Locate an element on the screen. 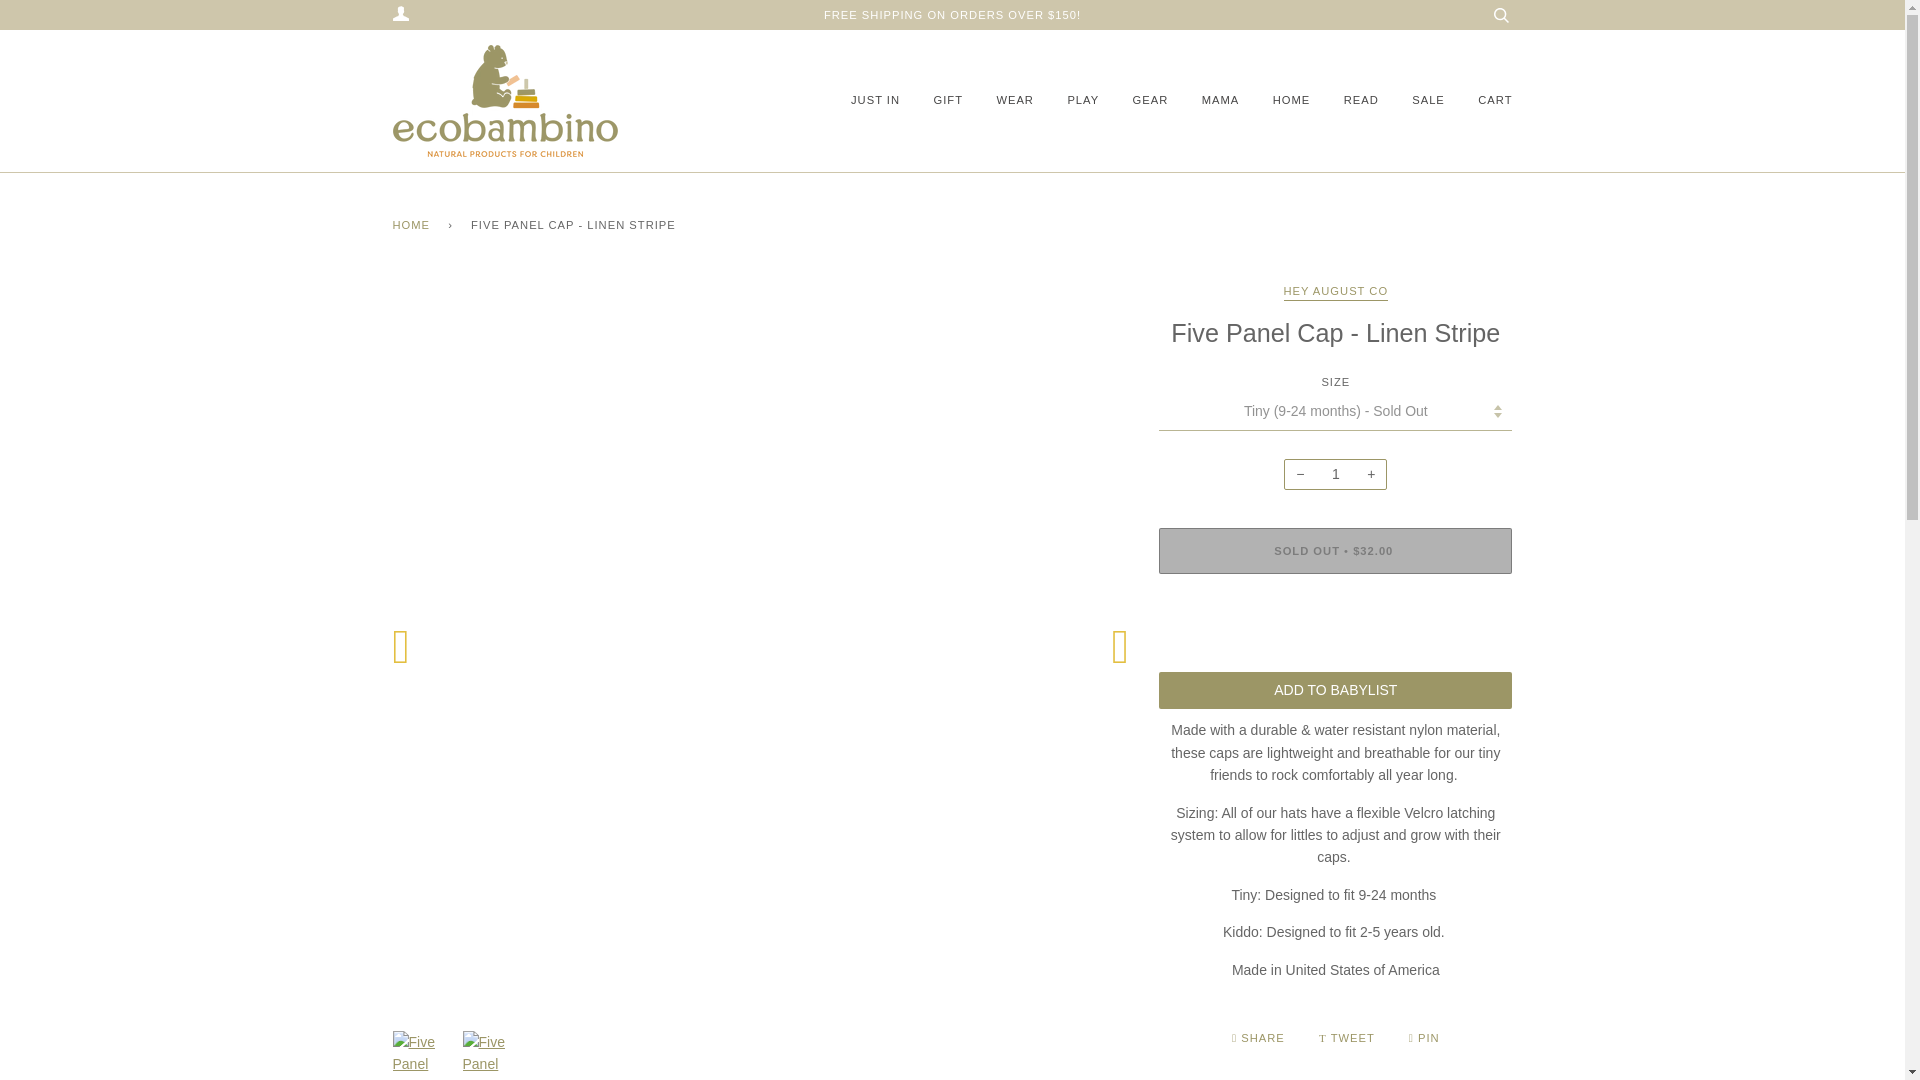  Search is located at coordinates (1500, 15).